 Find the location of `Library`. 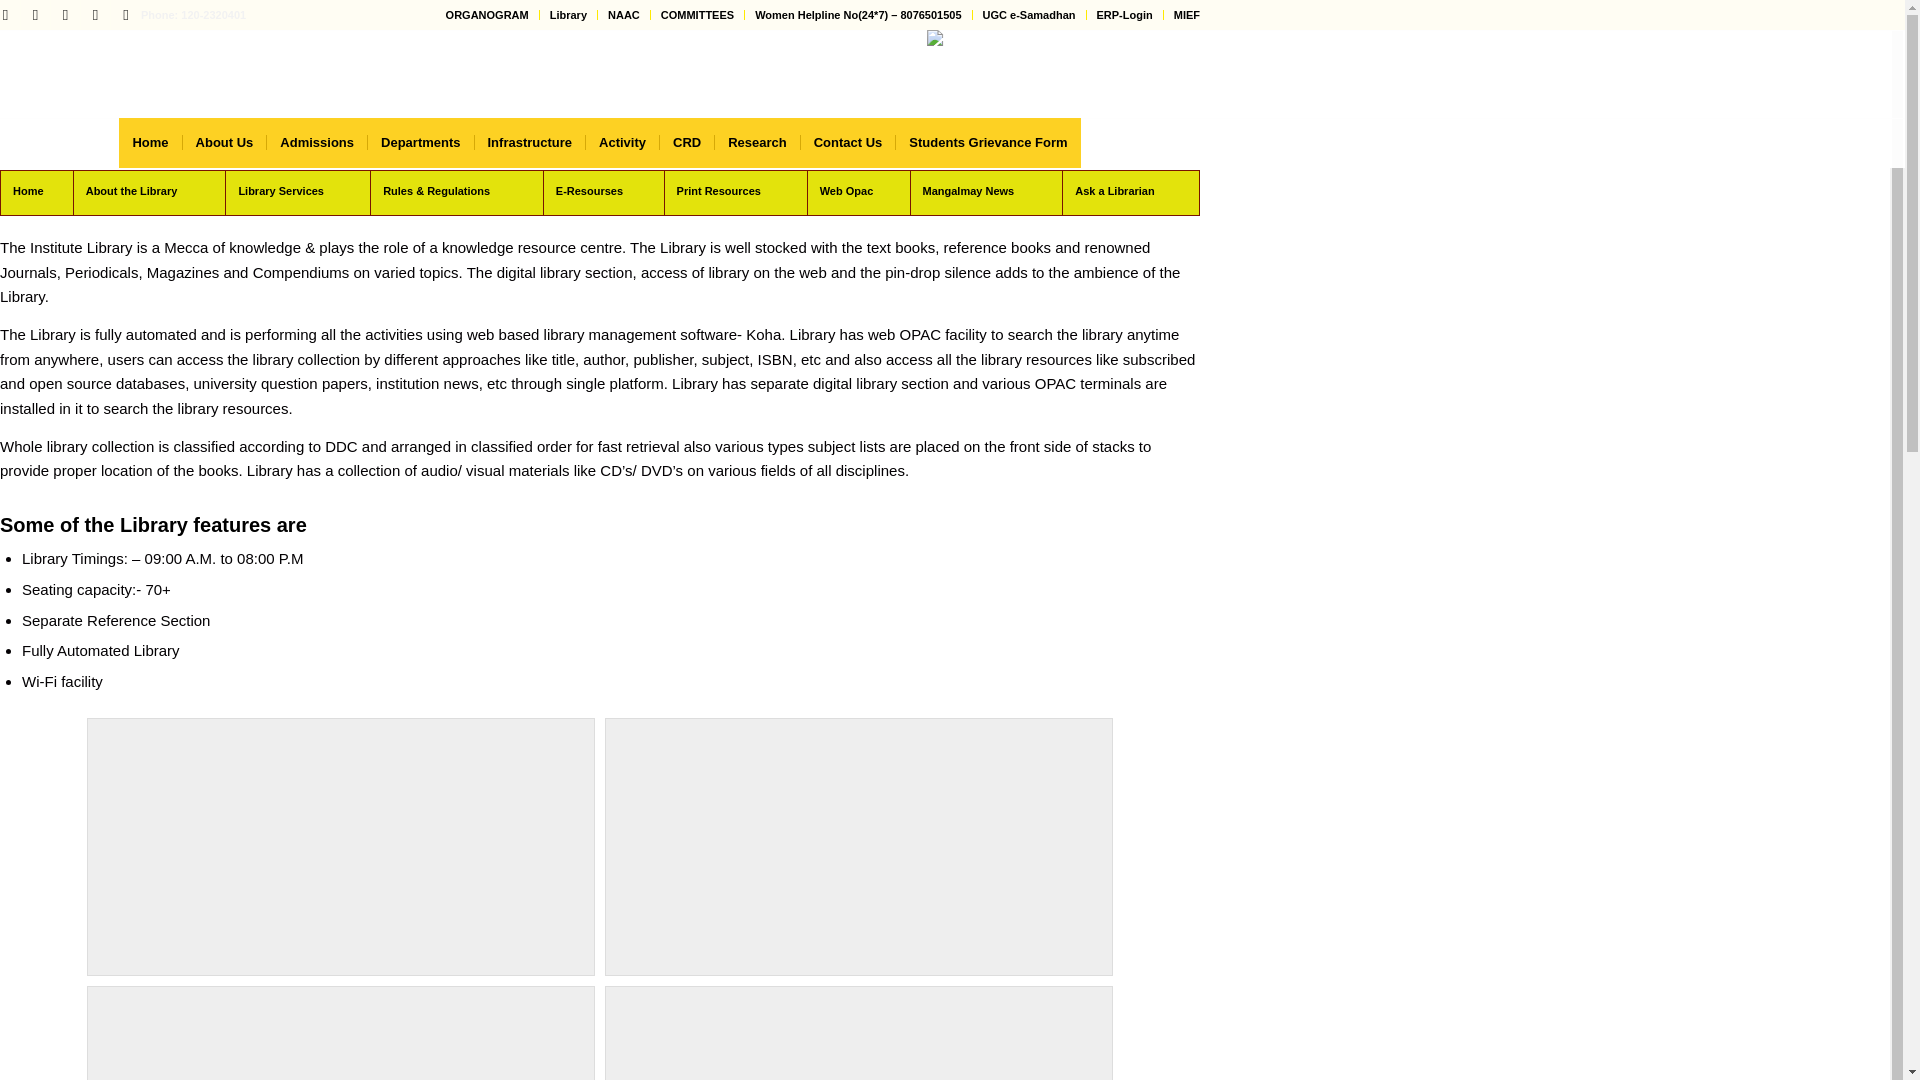

Library is located at coordinates (568, 15).